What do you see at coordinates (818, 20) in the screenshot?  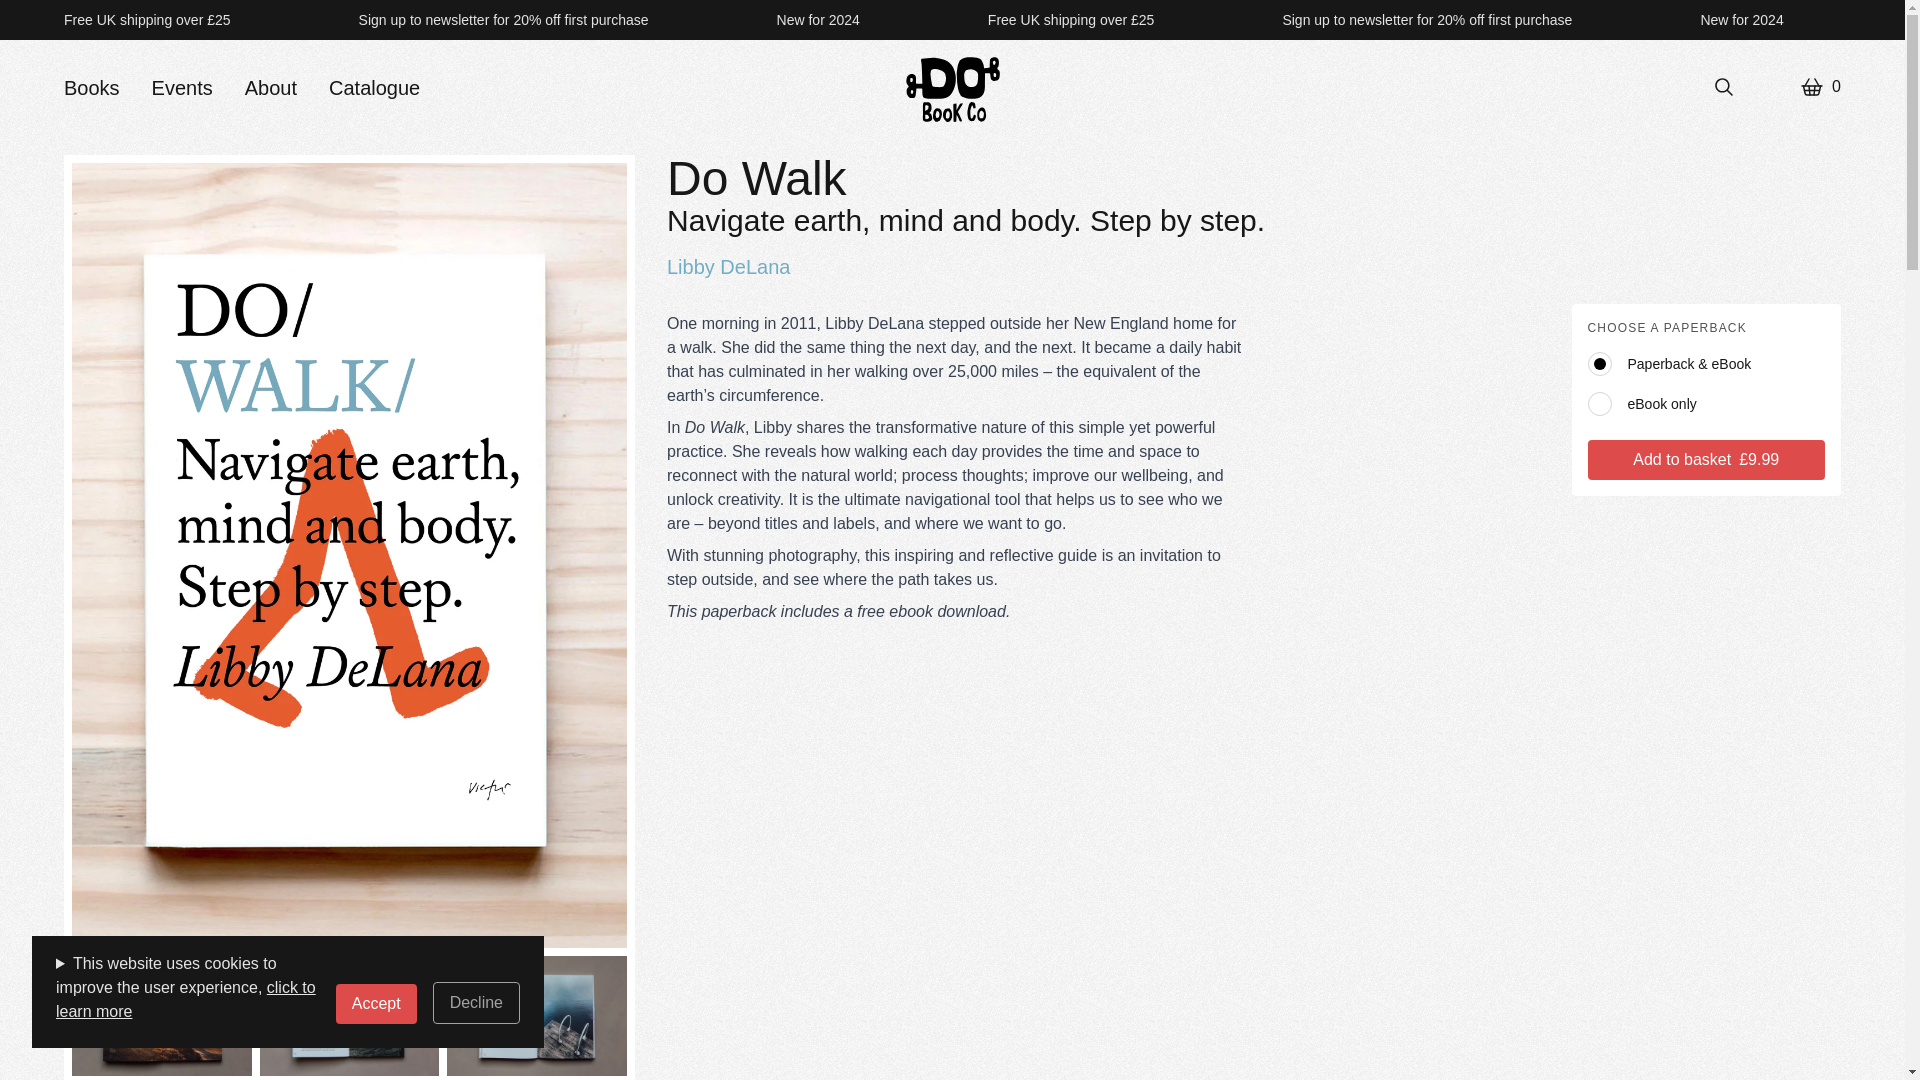 I see `New for 2024` at bounding box center [818, 20].